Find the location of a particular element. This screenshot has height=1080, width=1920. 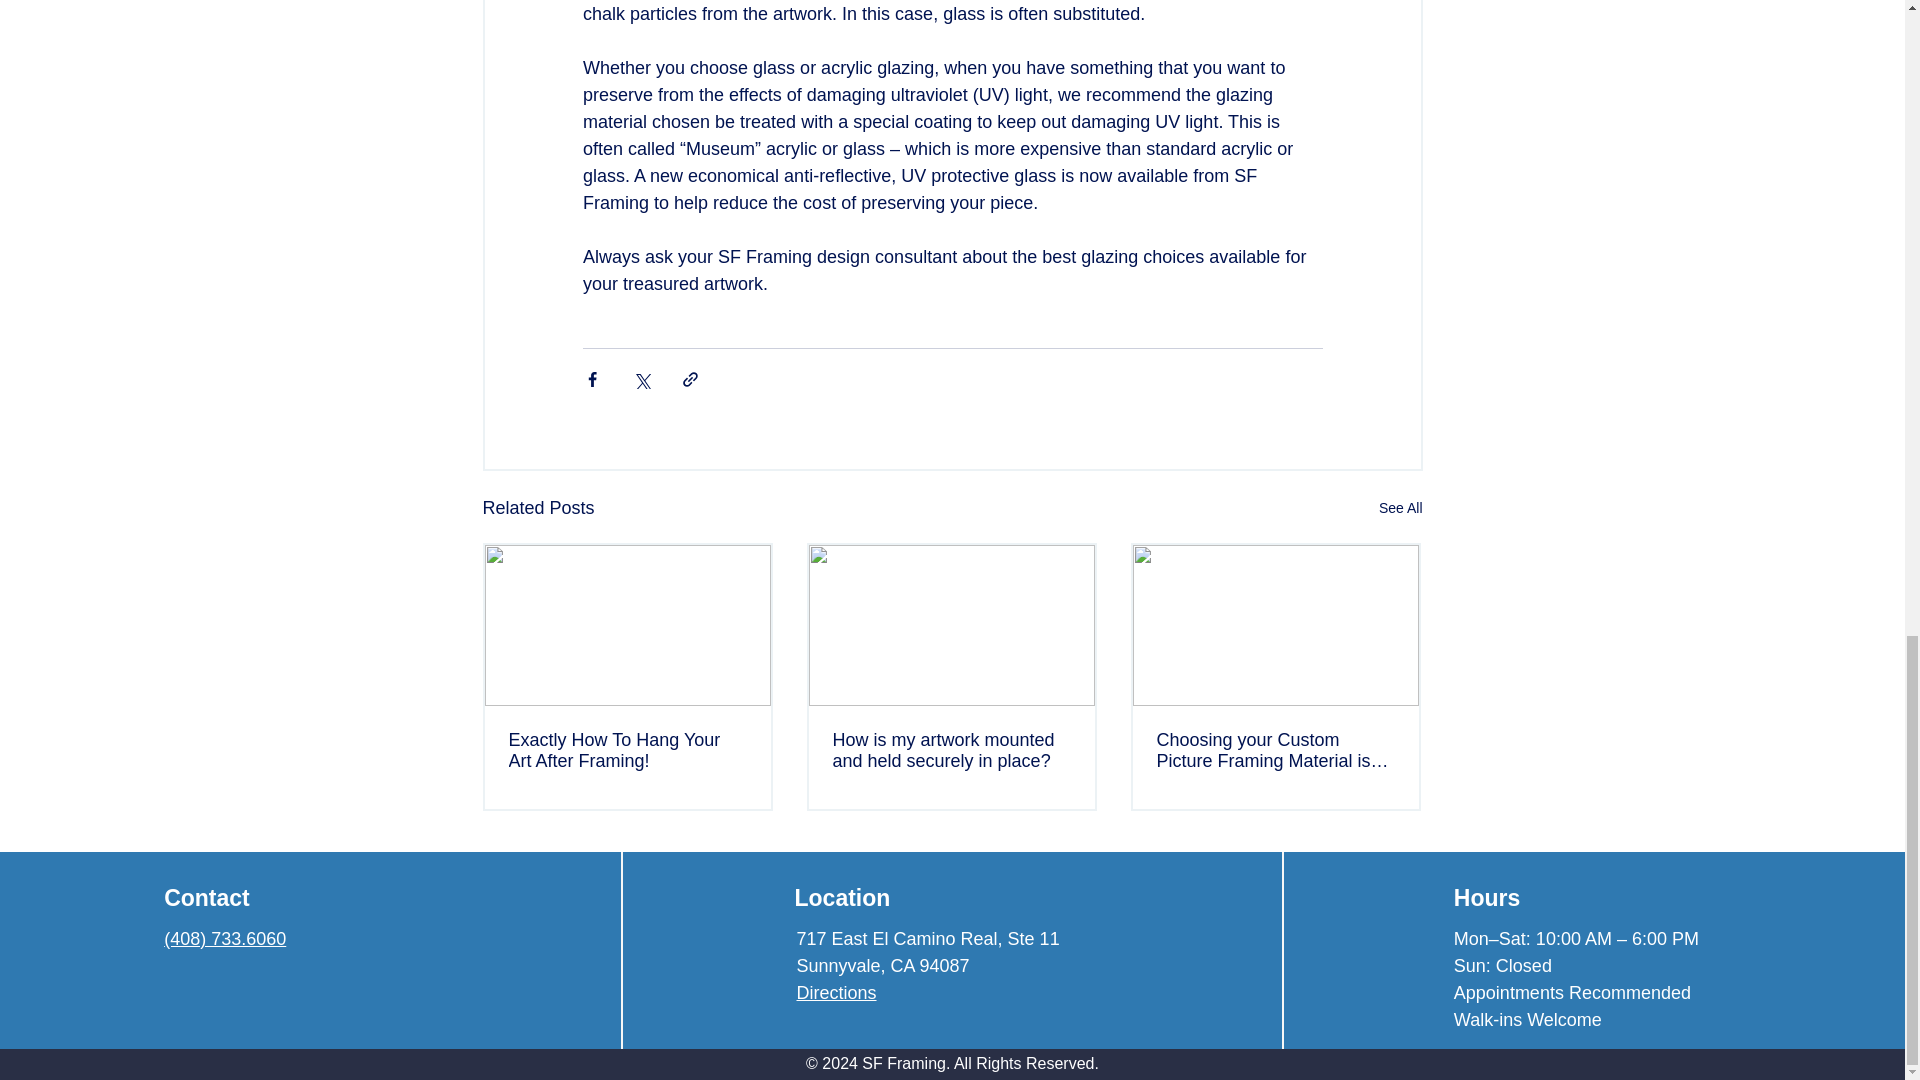

Exactly How To Hang Your Art After Framing! is located at coordinates (627, 751).